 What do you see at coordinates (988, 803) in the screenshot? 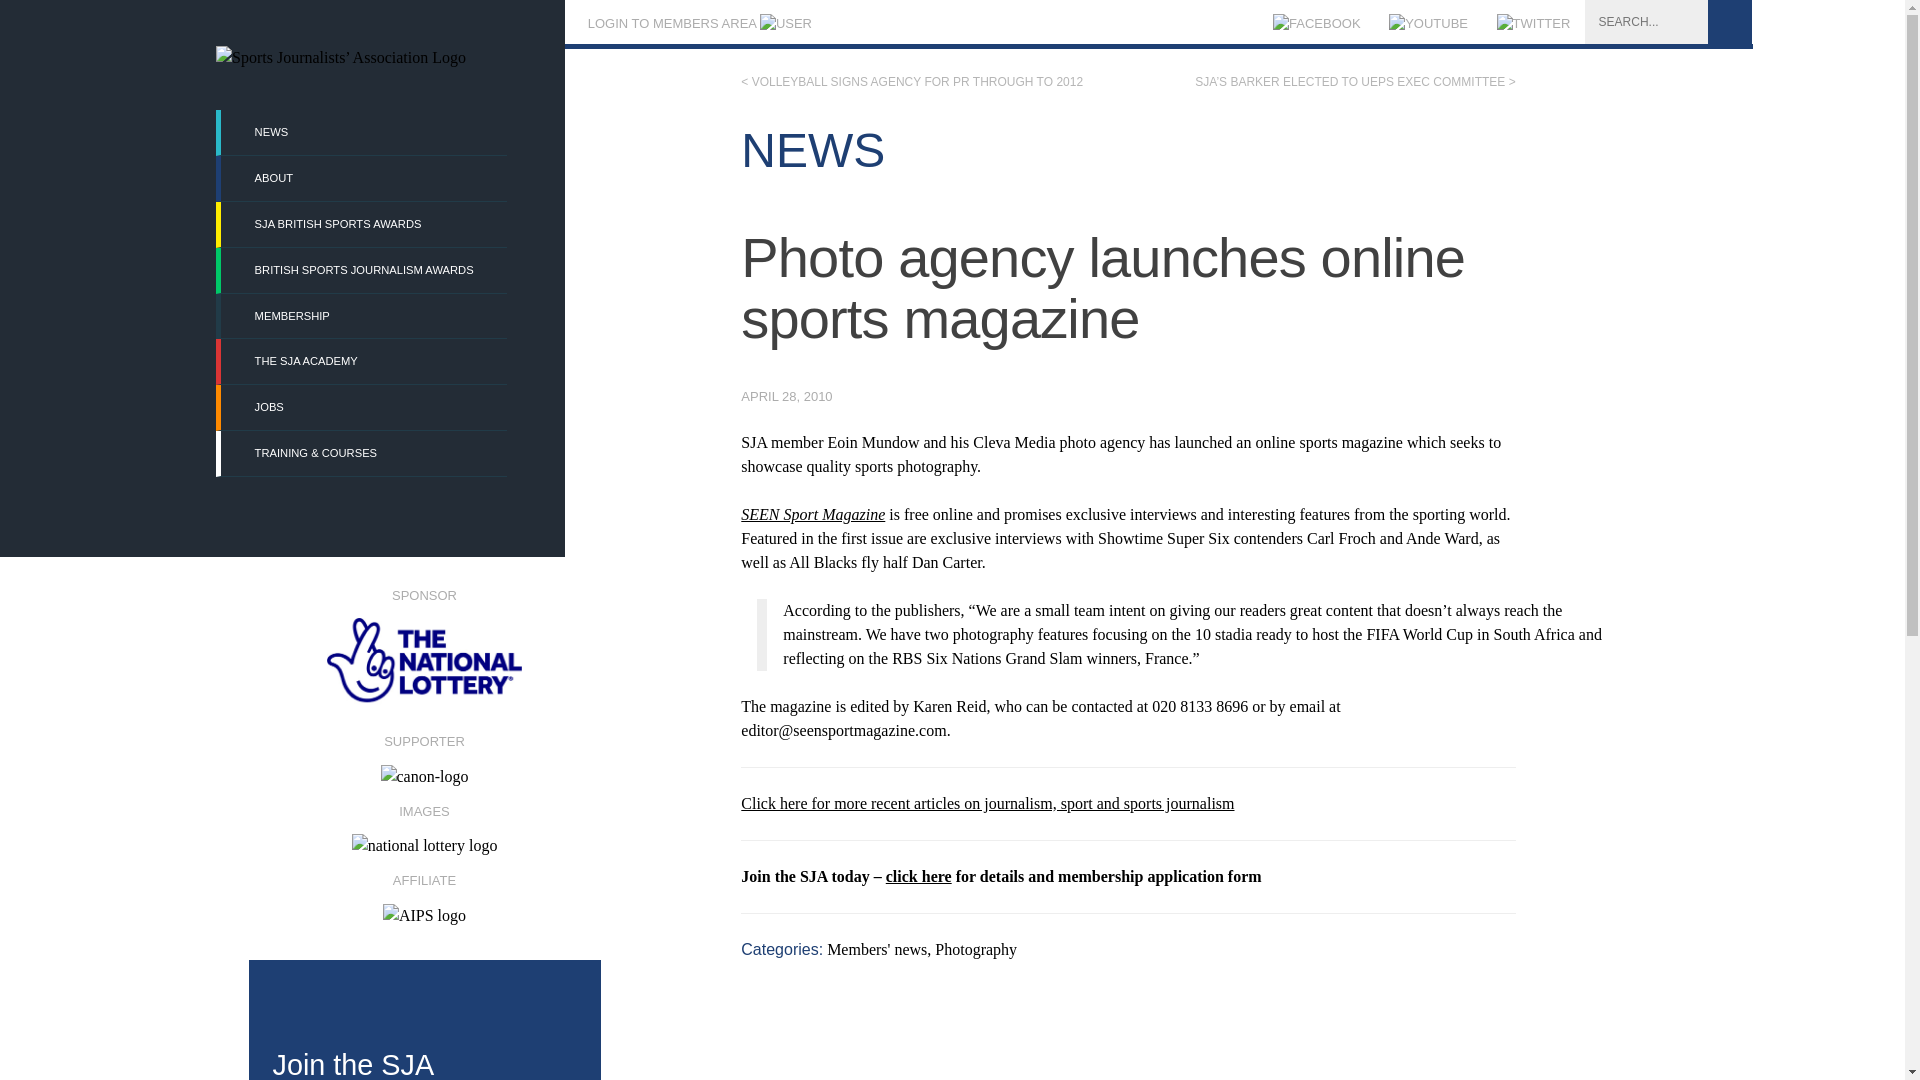
I see `Click here for more sports journalism links` at bounding box center [988, 803].